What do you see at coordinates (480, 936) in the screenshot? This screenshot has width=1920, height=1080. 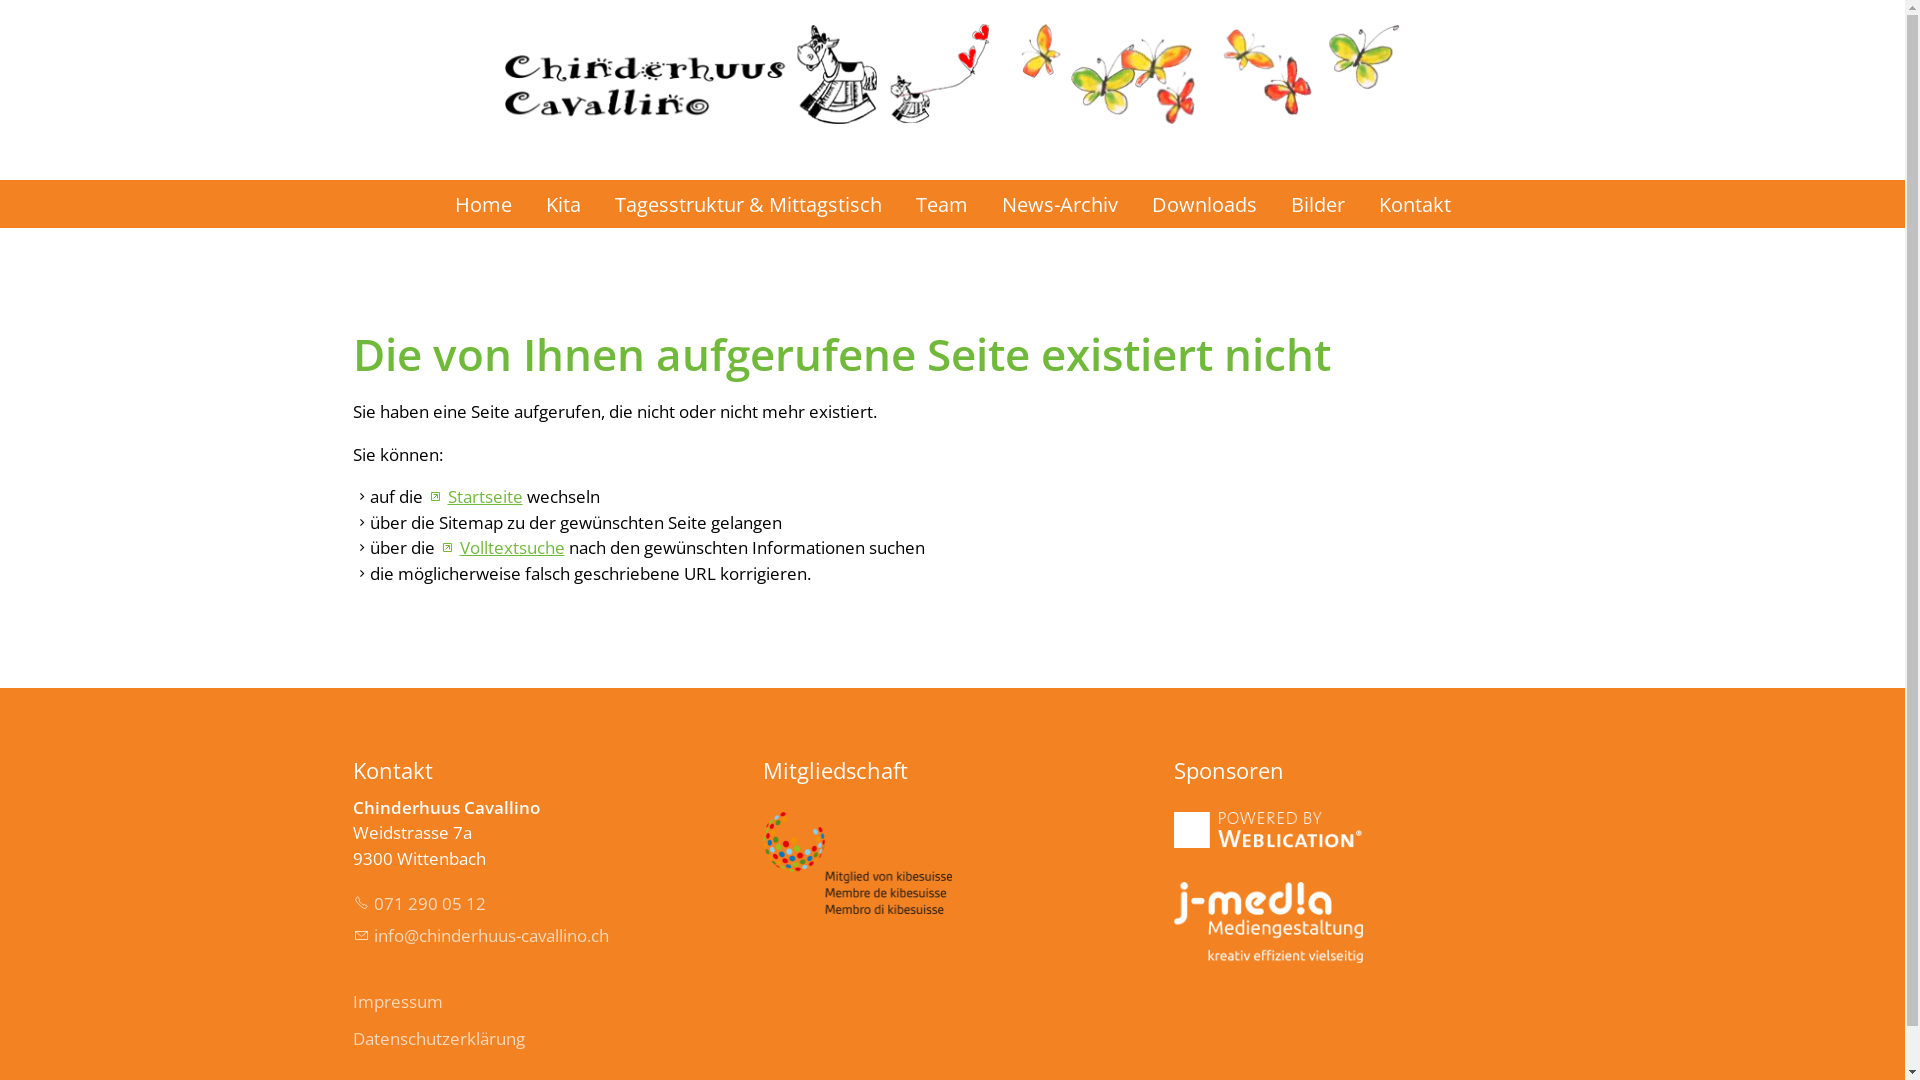 I see `nfchndrhs-cvllnch` at bounding box center [480, 936].